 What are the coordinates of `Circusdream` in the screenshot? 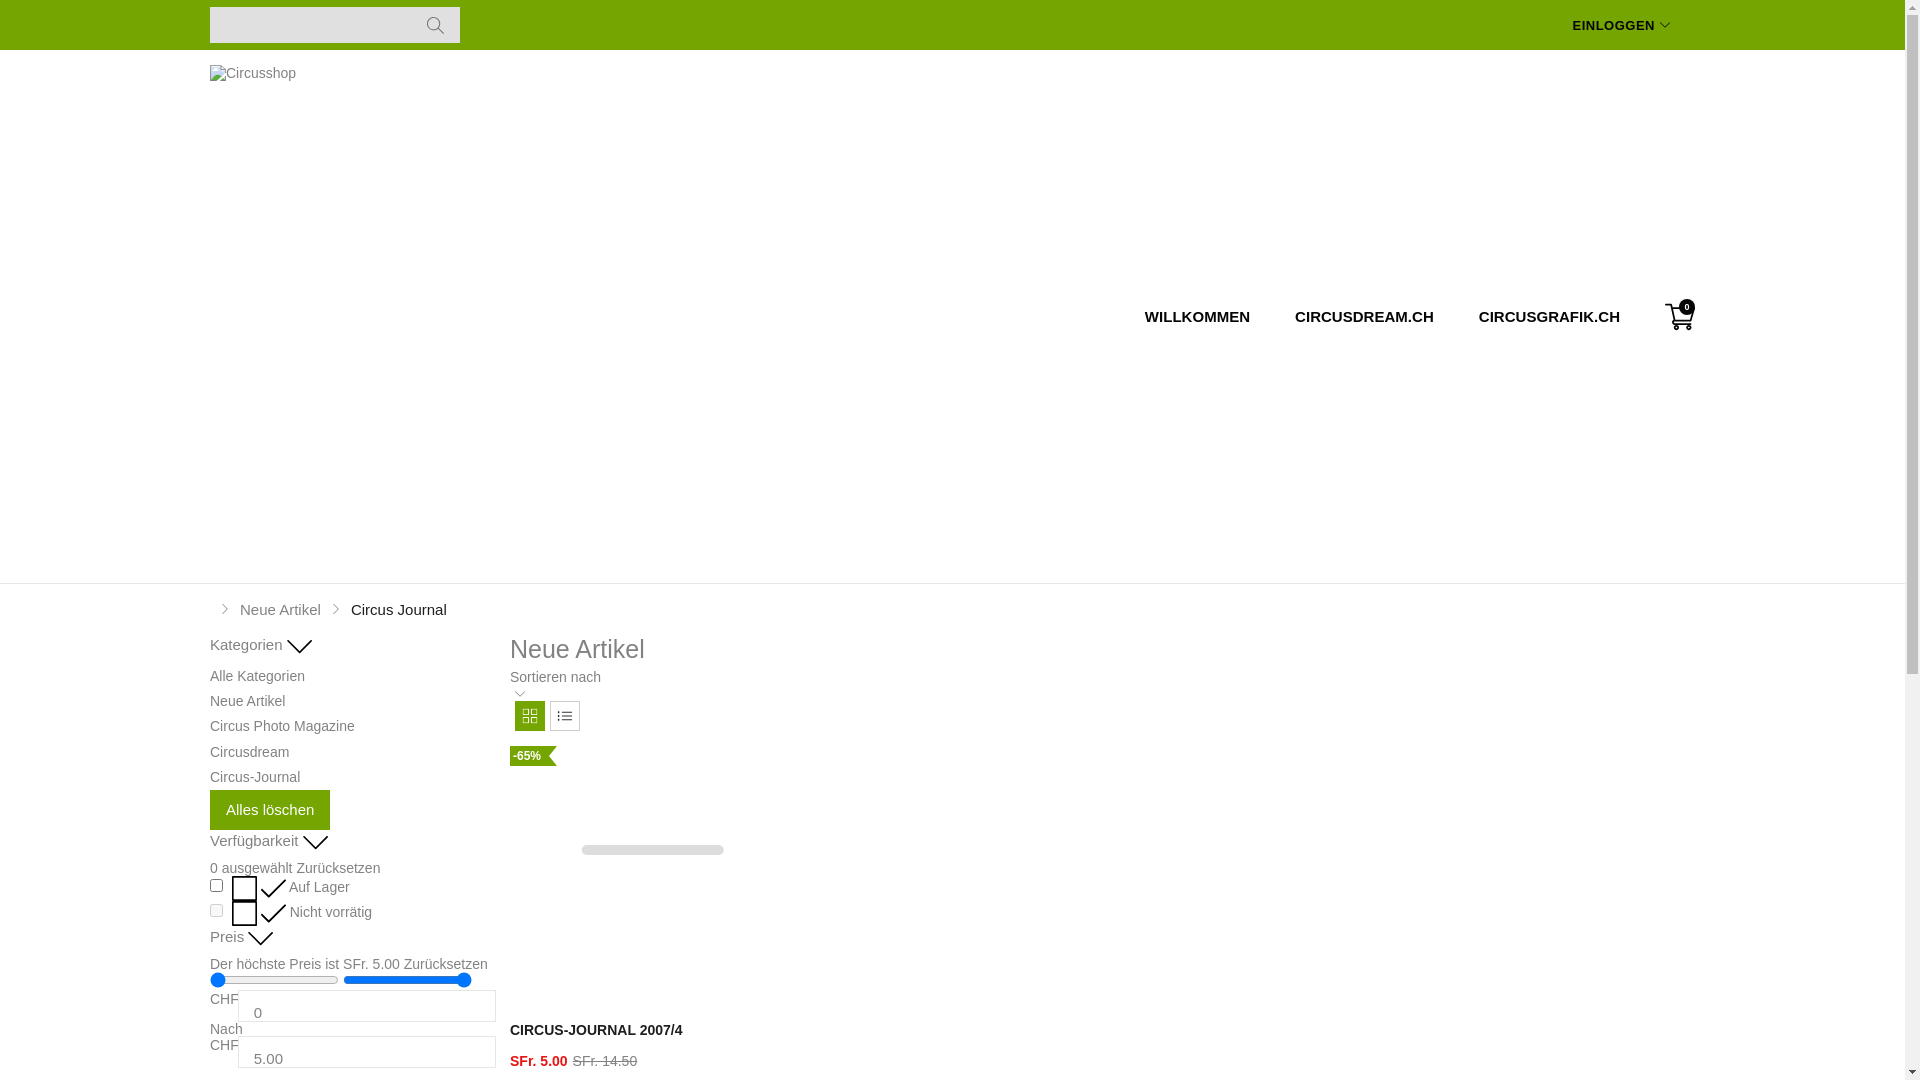 It's located at (250, 752).